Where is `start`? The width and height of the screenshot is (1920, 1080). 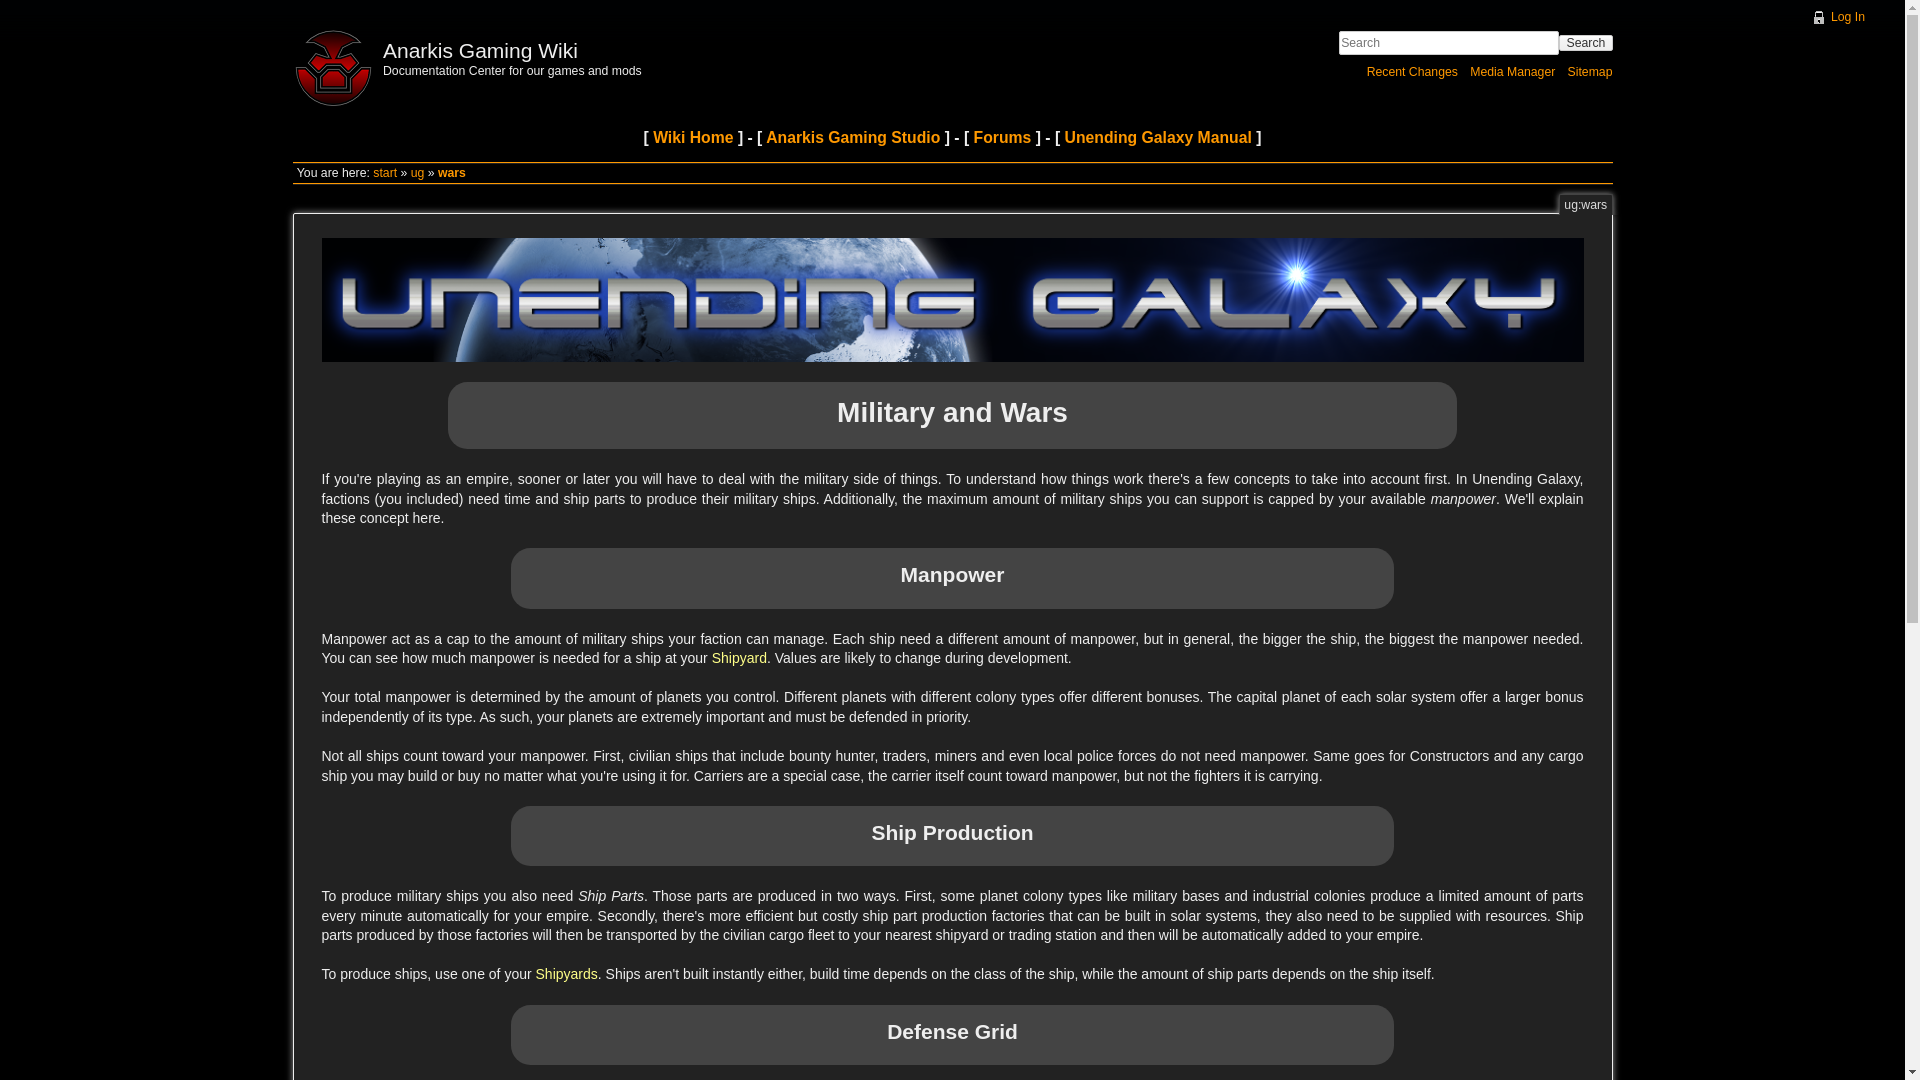 start is located at coordinates (384, 173).